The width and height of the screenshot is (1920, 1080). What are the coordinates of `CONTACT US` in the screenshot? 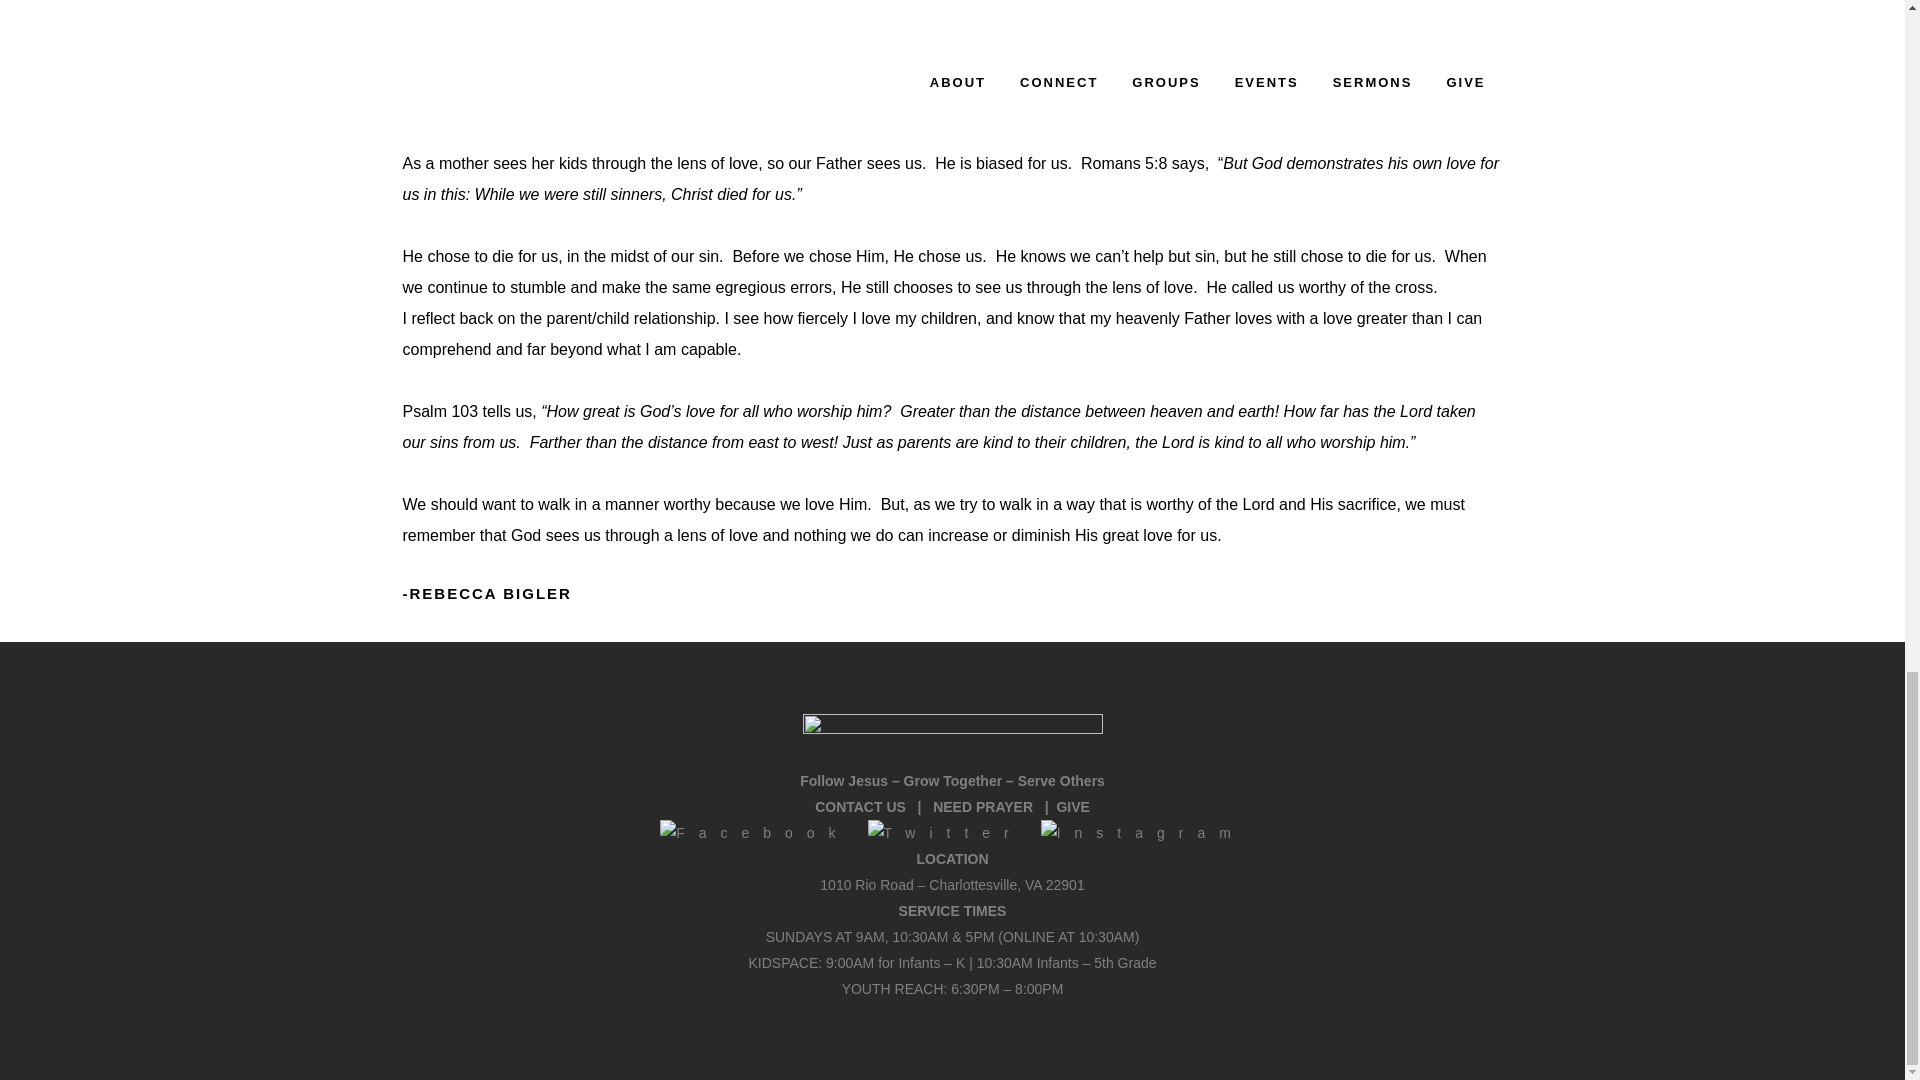 It's located at (860, 807).